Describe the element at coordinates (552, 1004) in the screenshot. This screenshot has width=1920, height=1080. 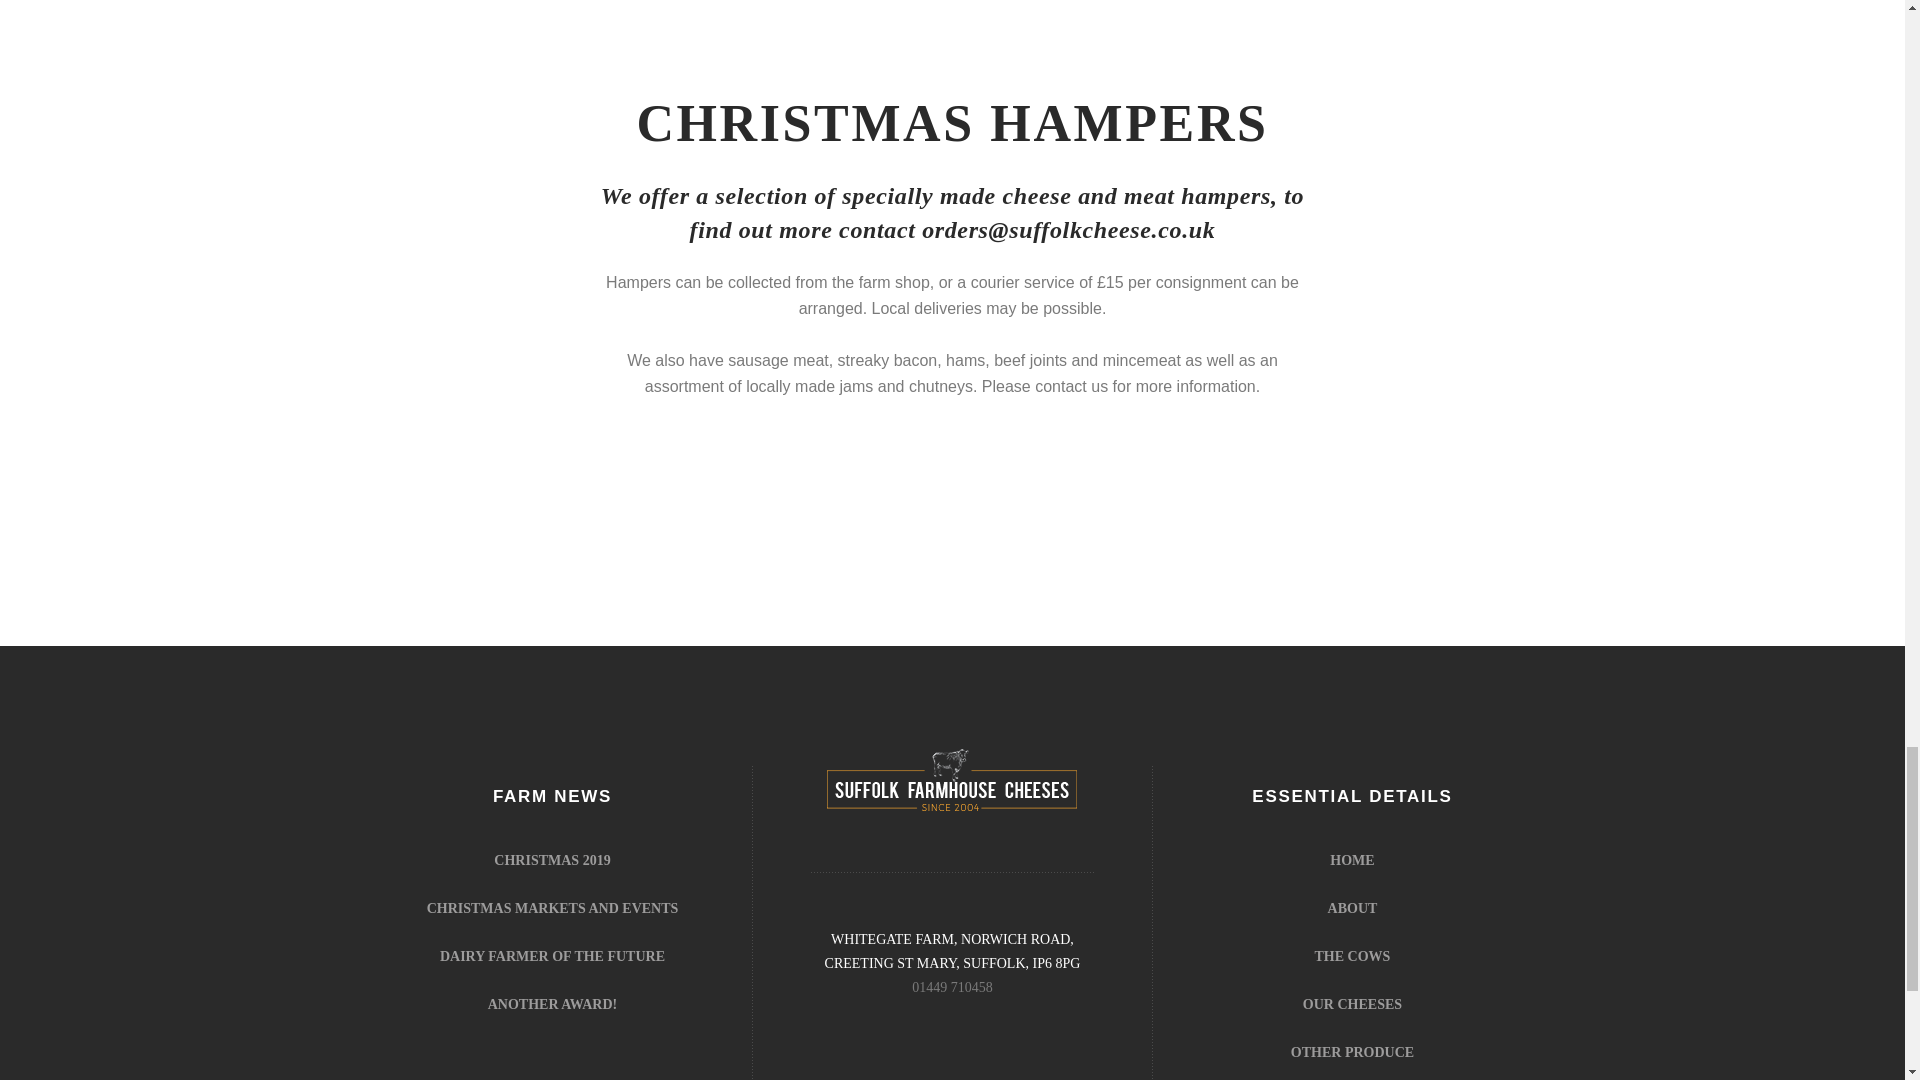
I see `ANOTHER AWARD!` at that location.